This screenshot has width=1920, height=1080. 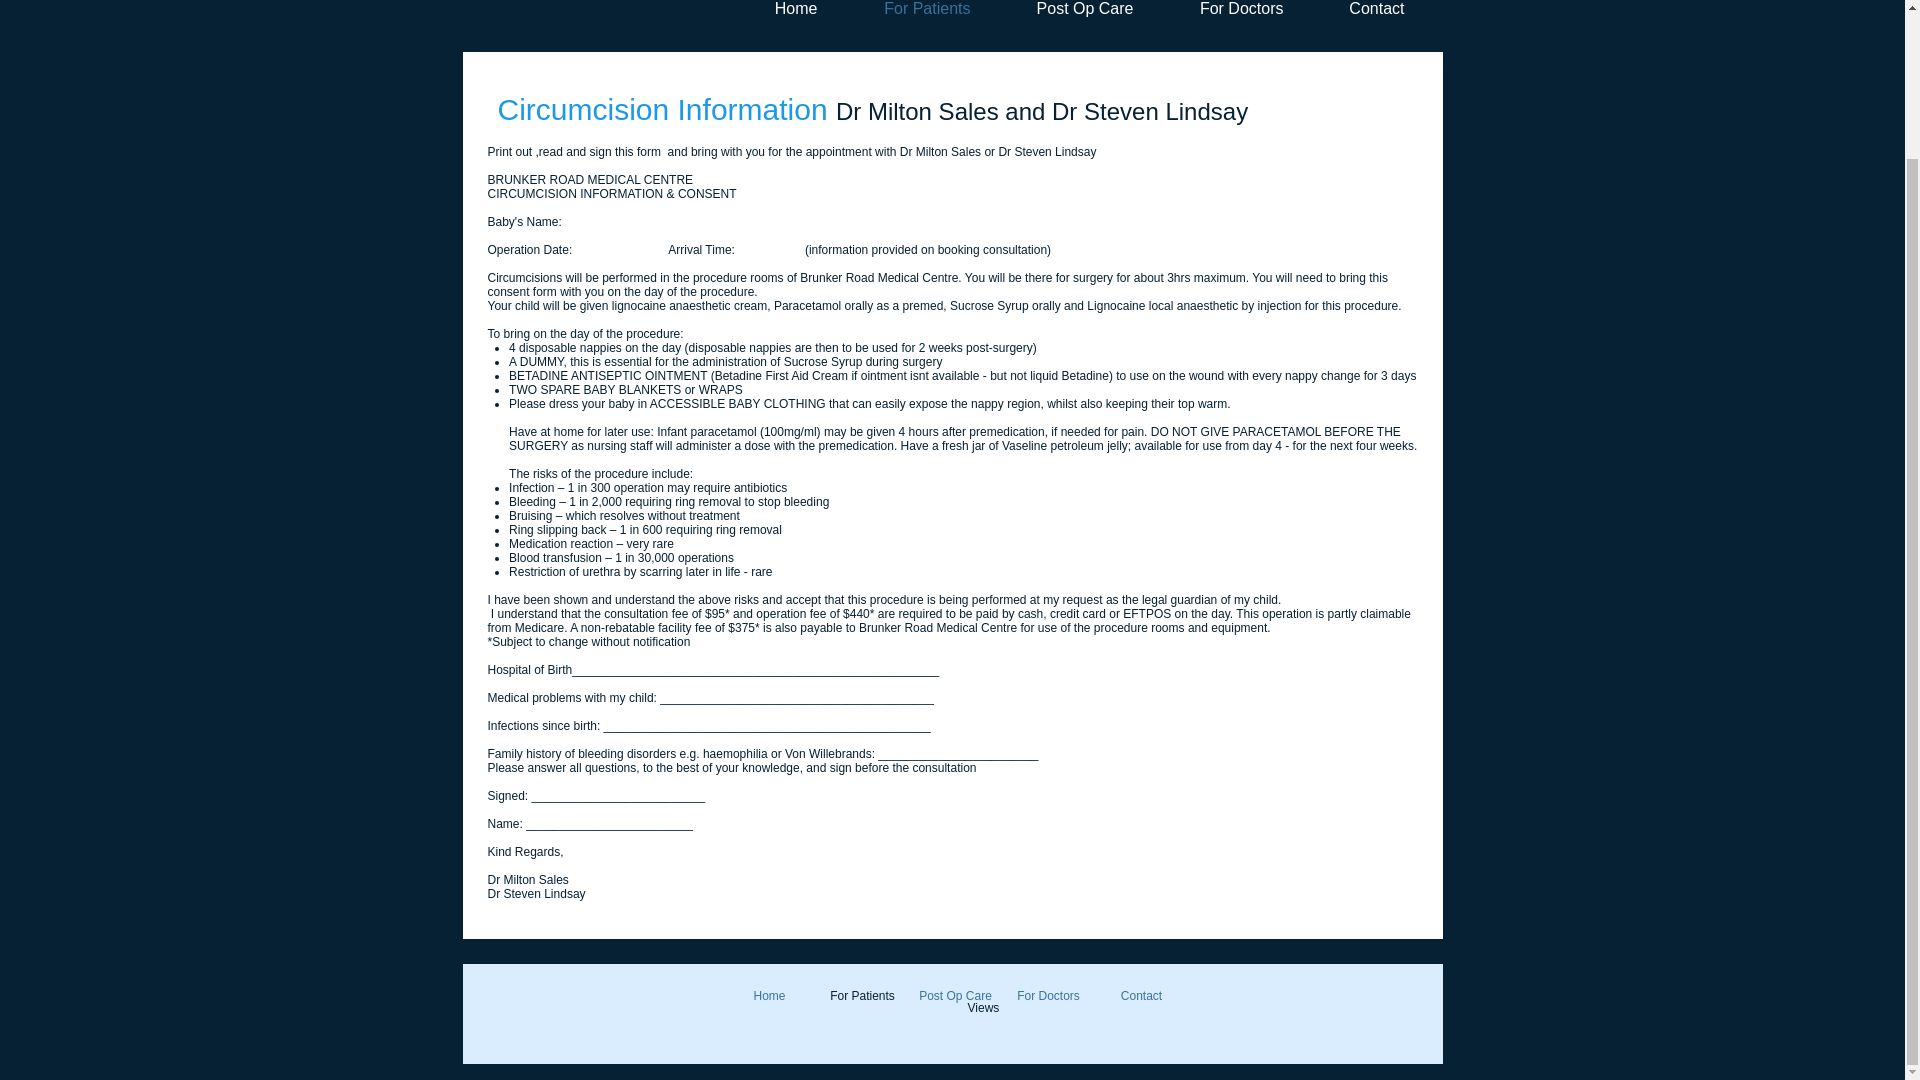 What do you see at coordinates (955, 995) in the screenshot?
I see `Post Op Care` at bounding box center [955, 995].